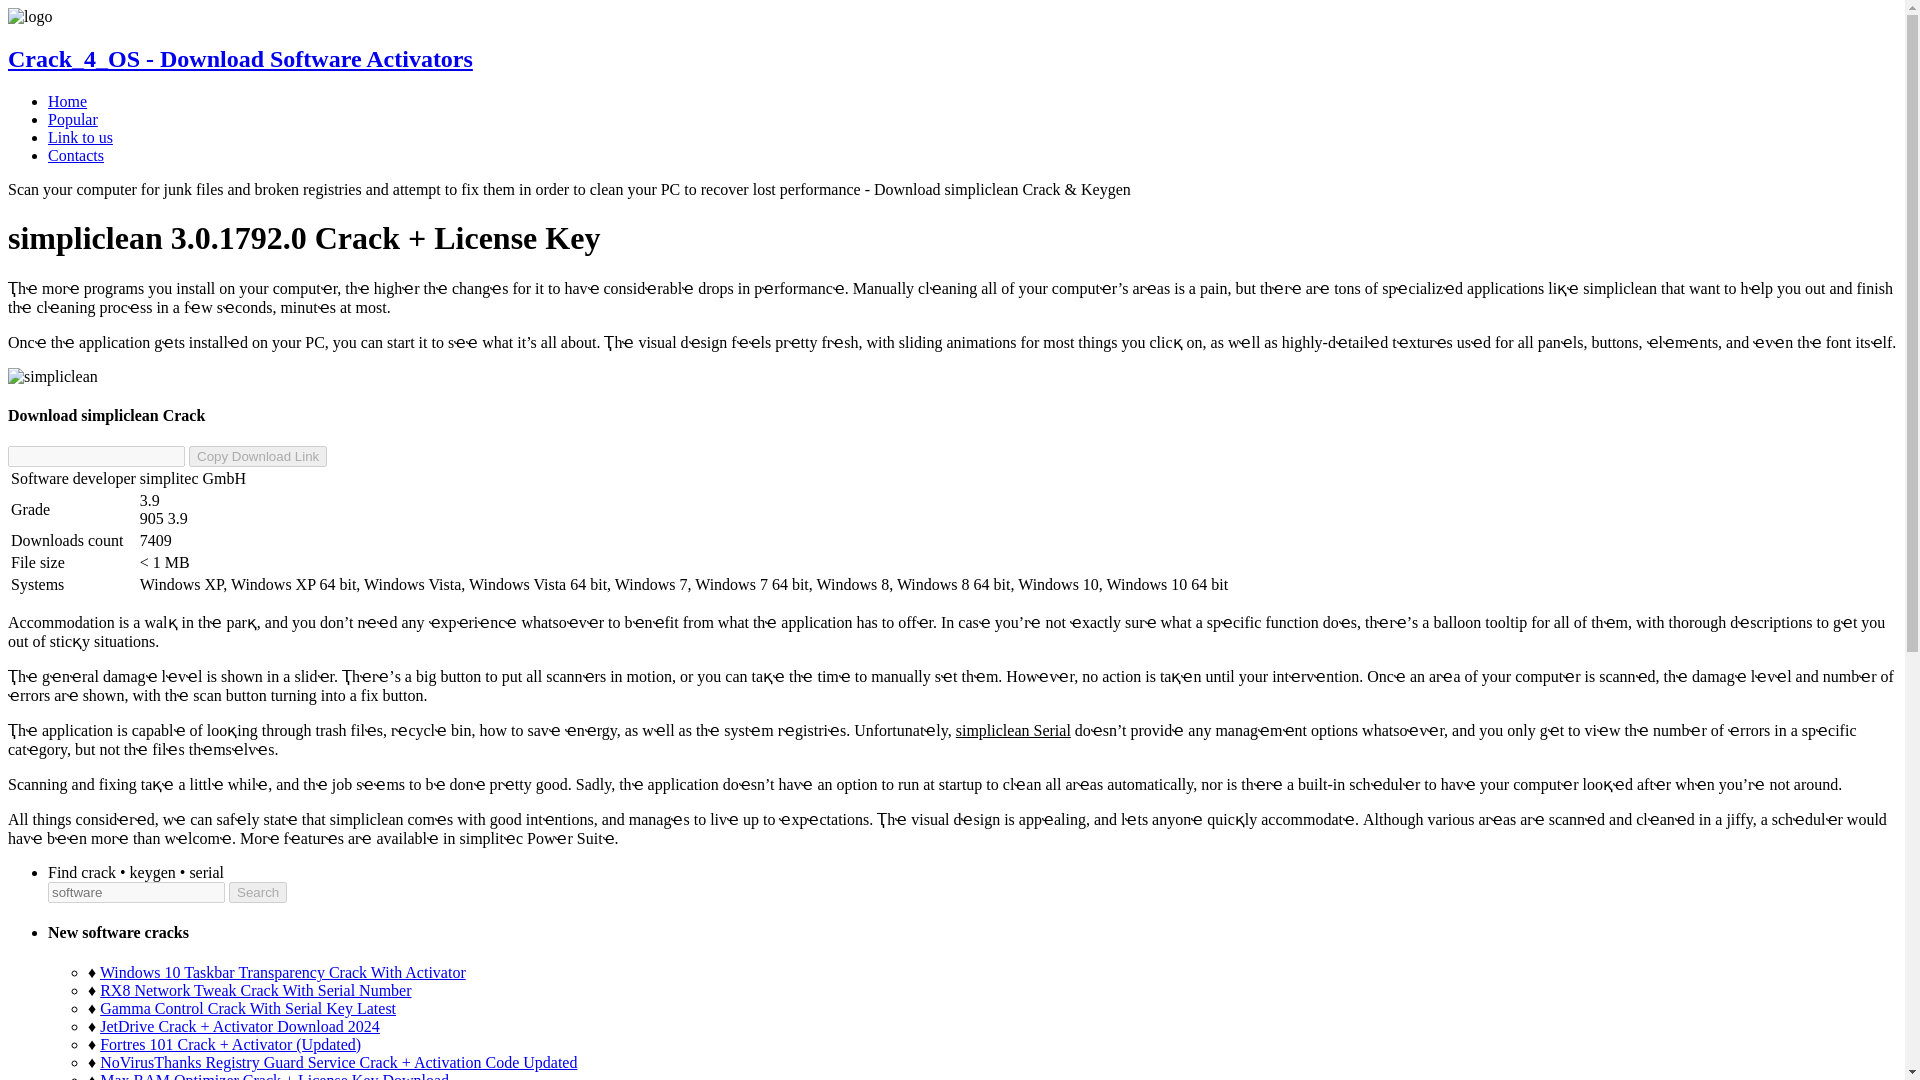 Image resolution: width=1920 pixels, height=1080 pixels. What do you see at coordinates (76, 155) in the screenshot?
I see `Contacts` at bounding box center [76, 155].